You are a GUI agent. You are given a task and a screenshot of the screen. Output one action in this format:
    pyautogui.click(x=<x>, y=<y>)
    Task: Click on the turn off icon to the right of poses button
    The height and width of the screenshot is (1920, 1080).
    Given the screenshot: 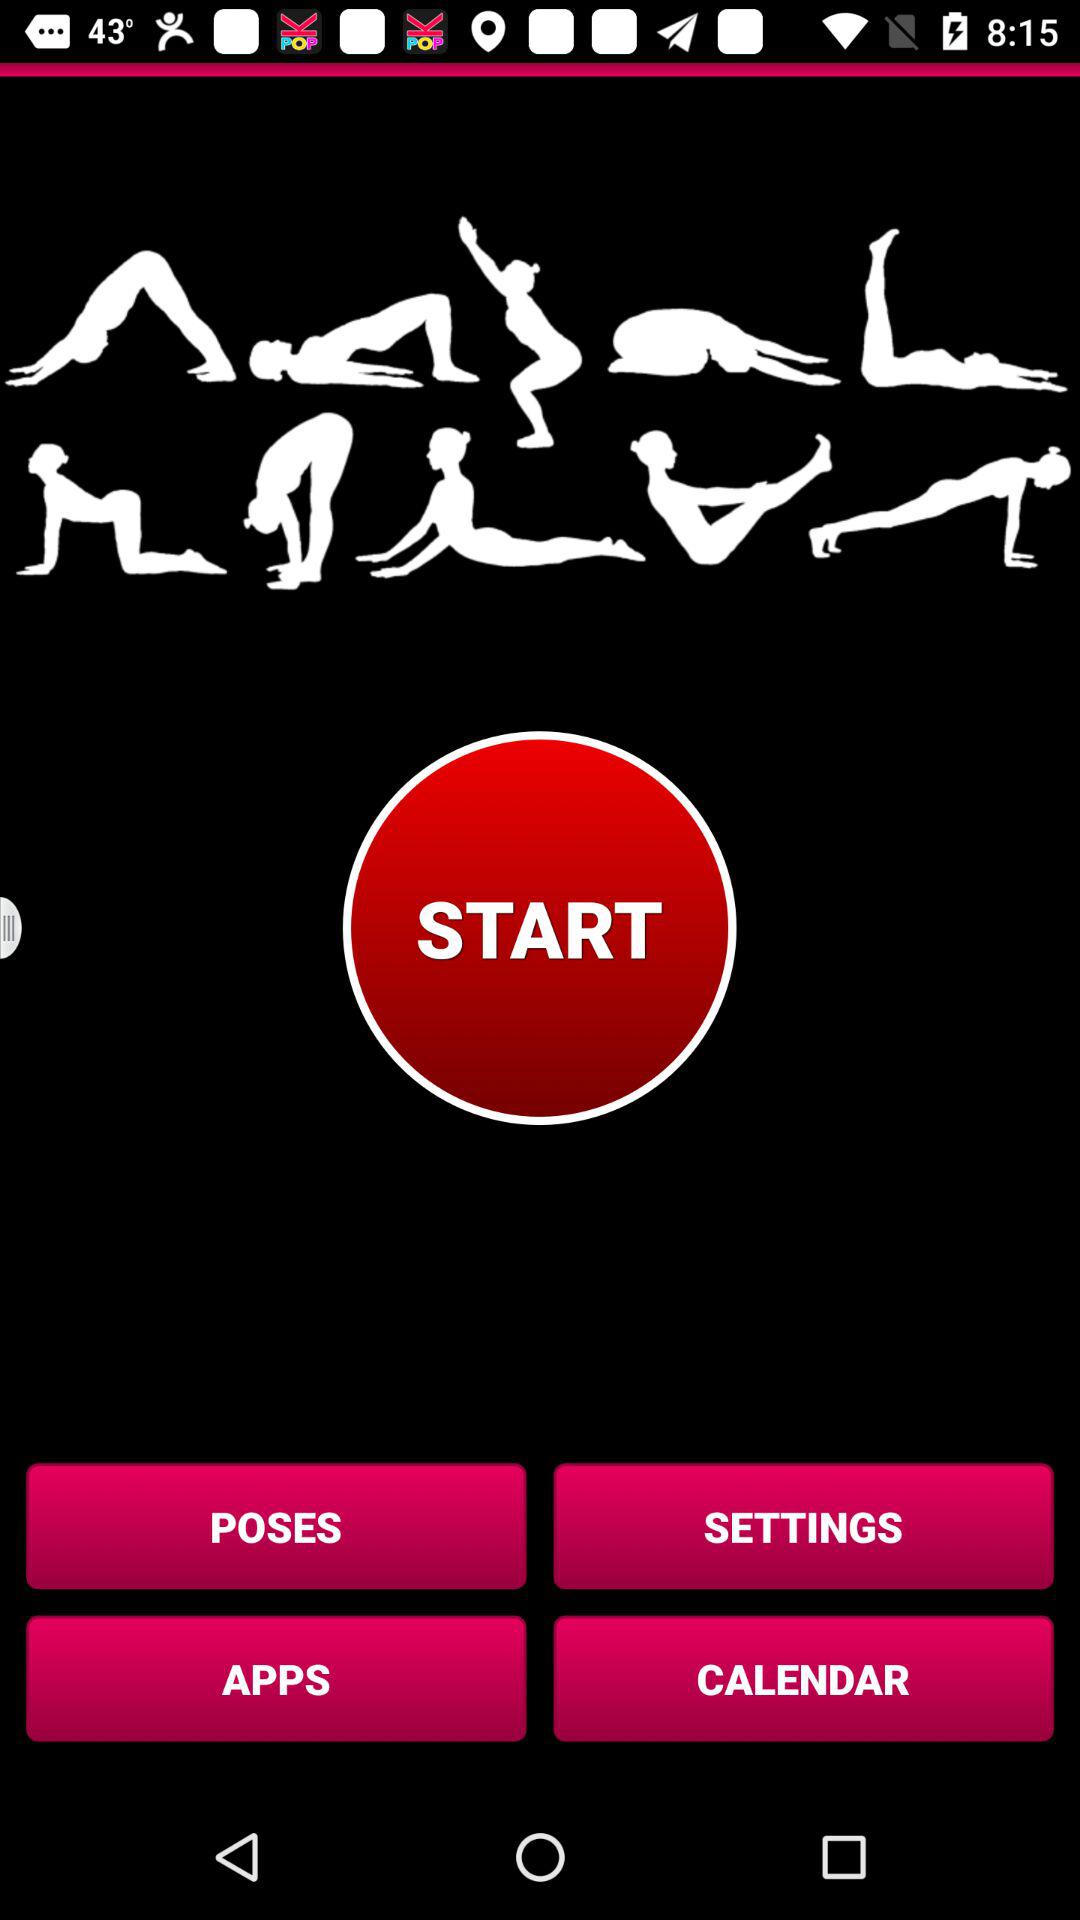 What is the action you would take?
    pyautogui.click(x=803, y=1526)
    